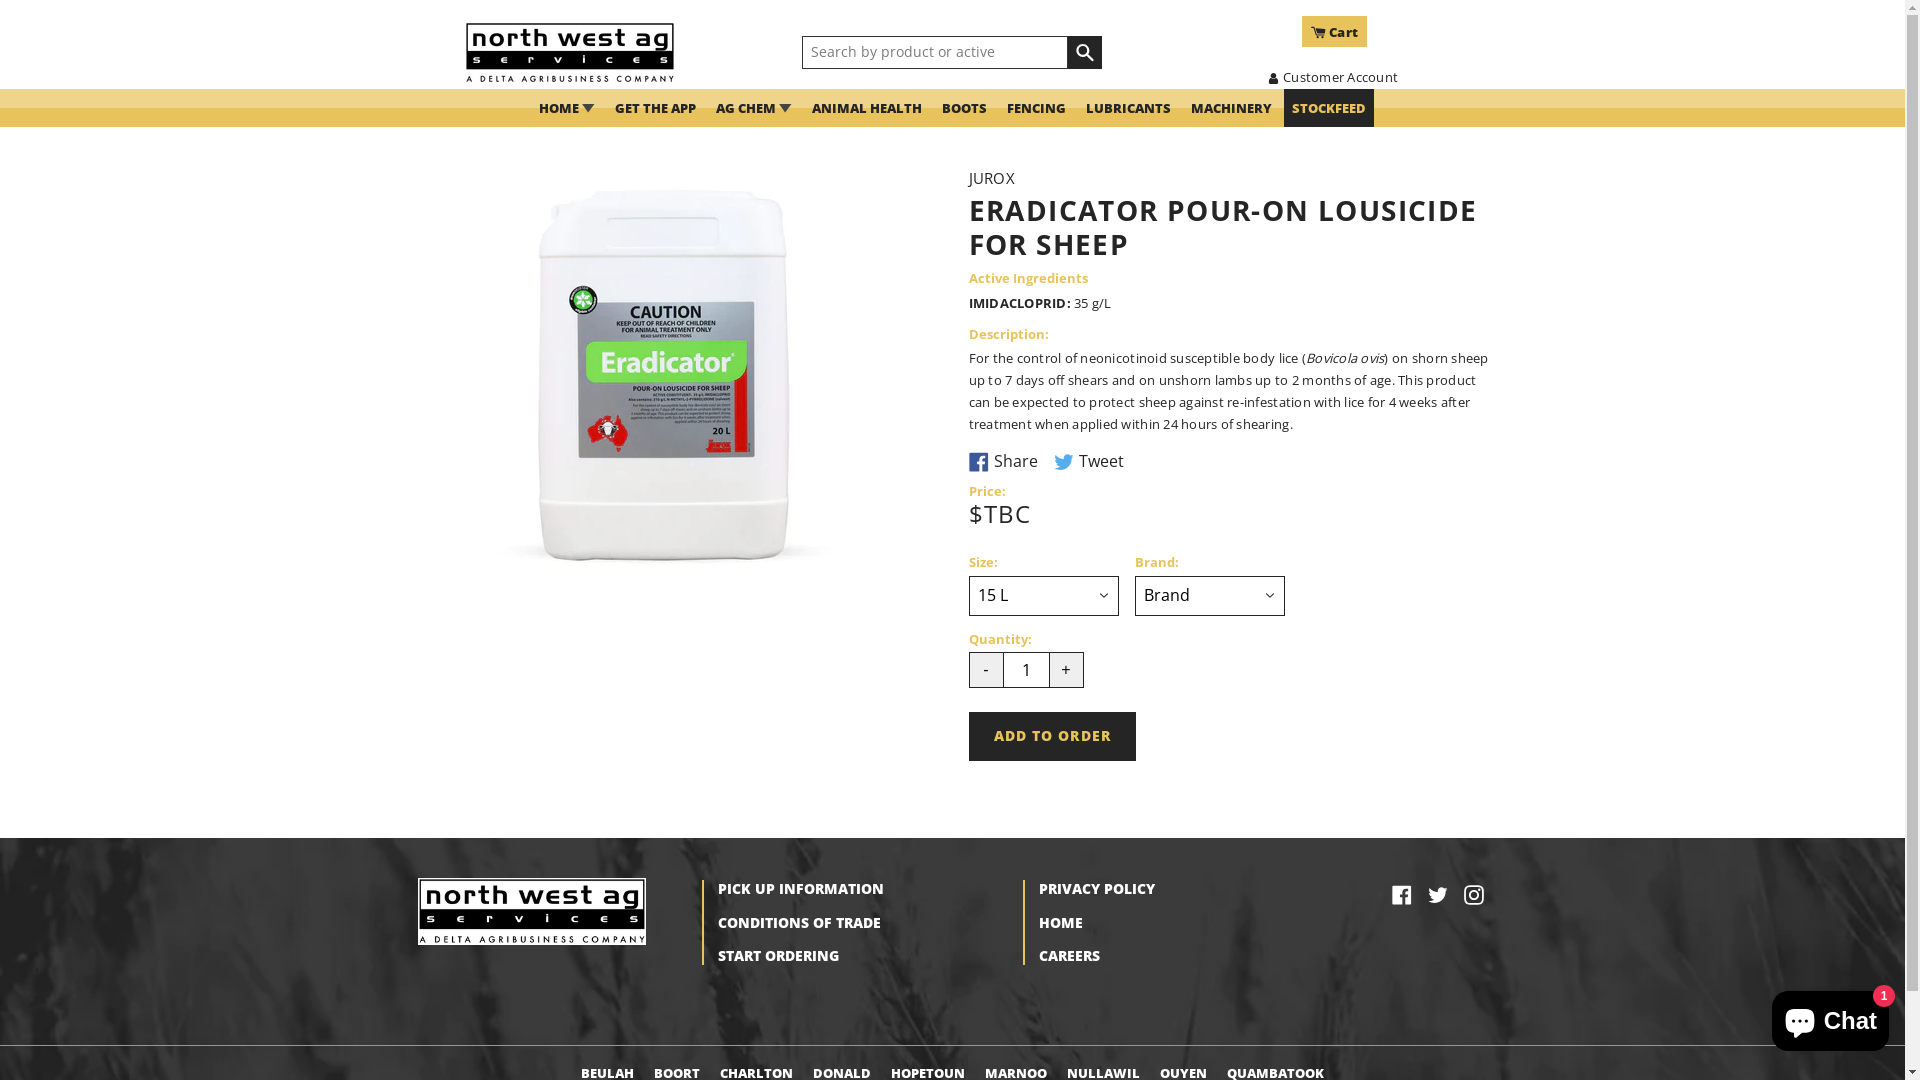 Image resolution: width=1920 pixels, height=1080 pixels. I want to click on PRIVACY POLICY, so click(1096, 888).